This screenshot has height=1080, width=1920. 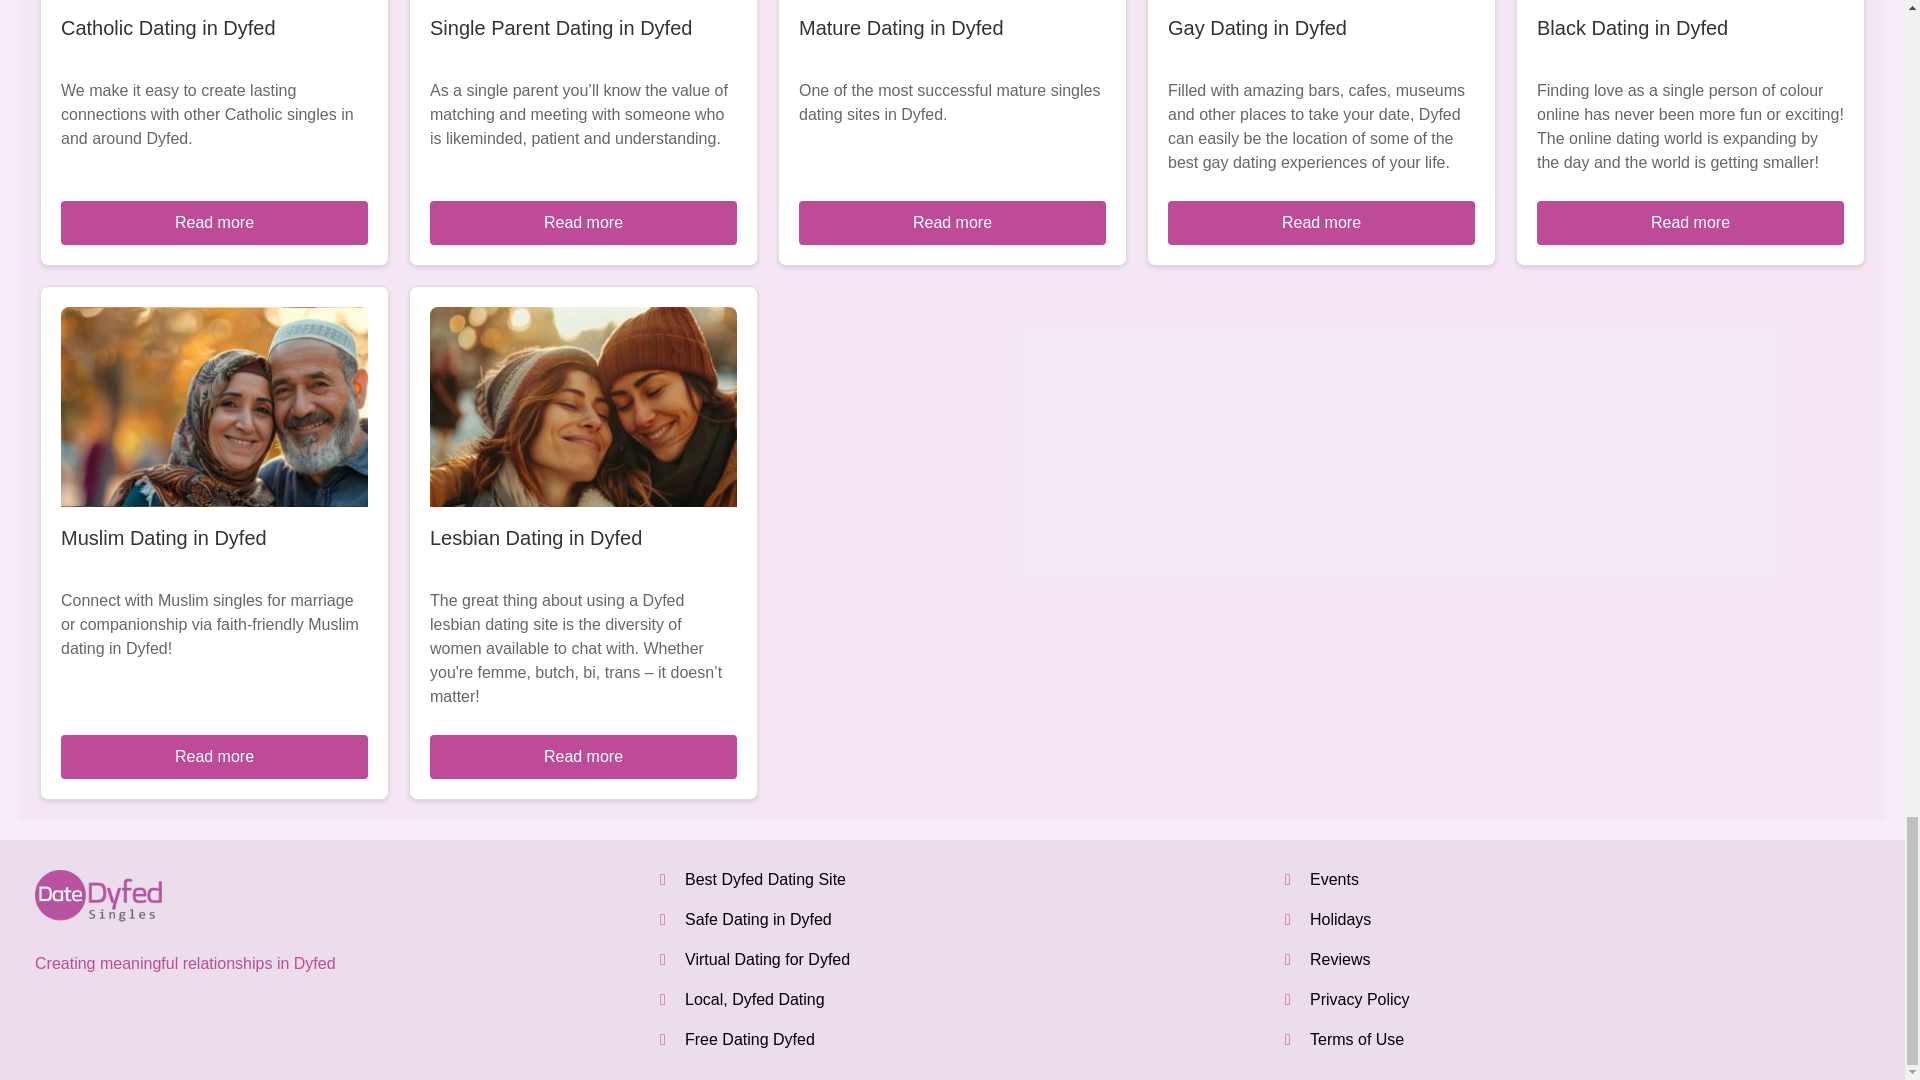 What do you see at coordinates (768, 959) in the screenshot?
I see `Virtual Dating for Dyfed` at bounding box center [768, 959].